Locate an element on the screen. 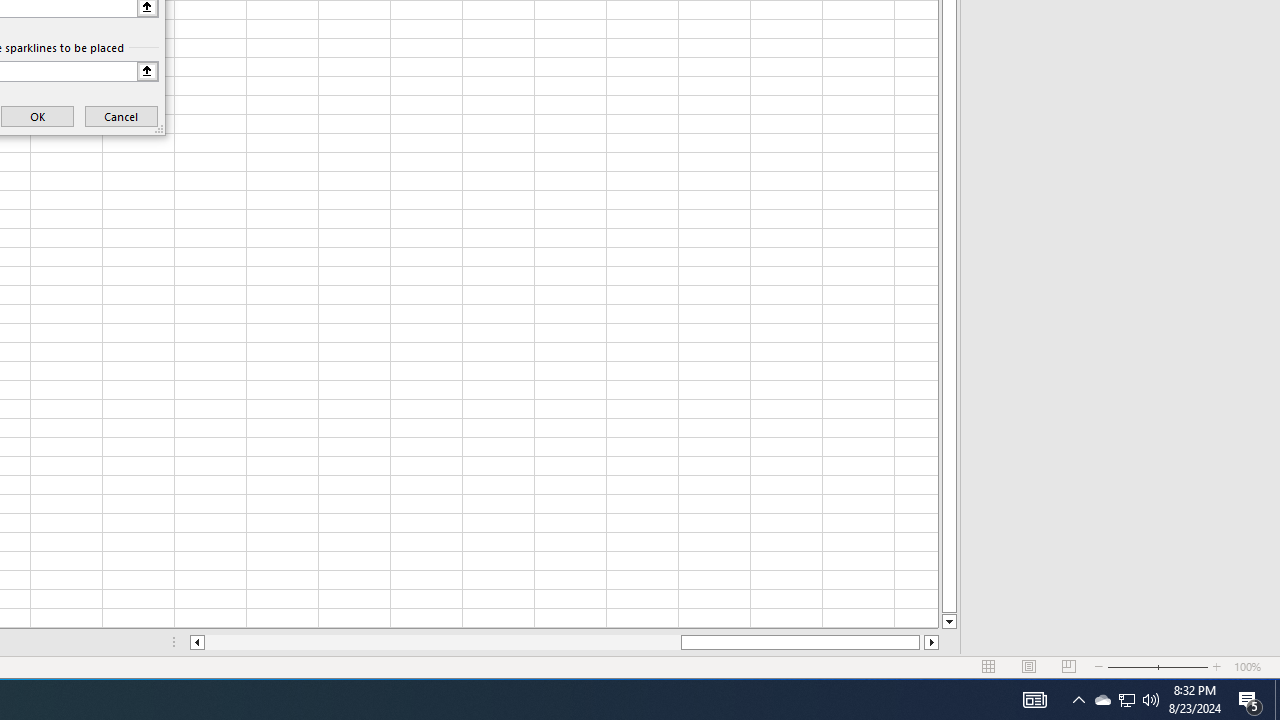 Image resolution: width=1280 pixels, height=720 pixels. Page left is located at coordinates (442, 642).